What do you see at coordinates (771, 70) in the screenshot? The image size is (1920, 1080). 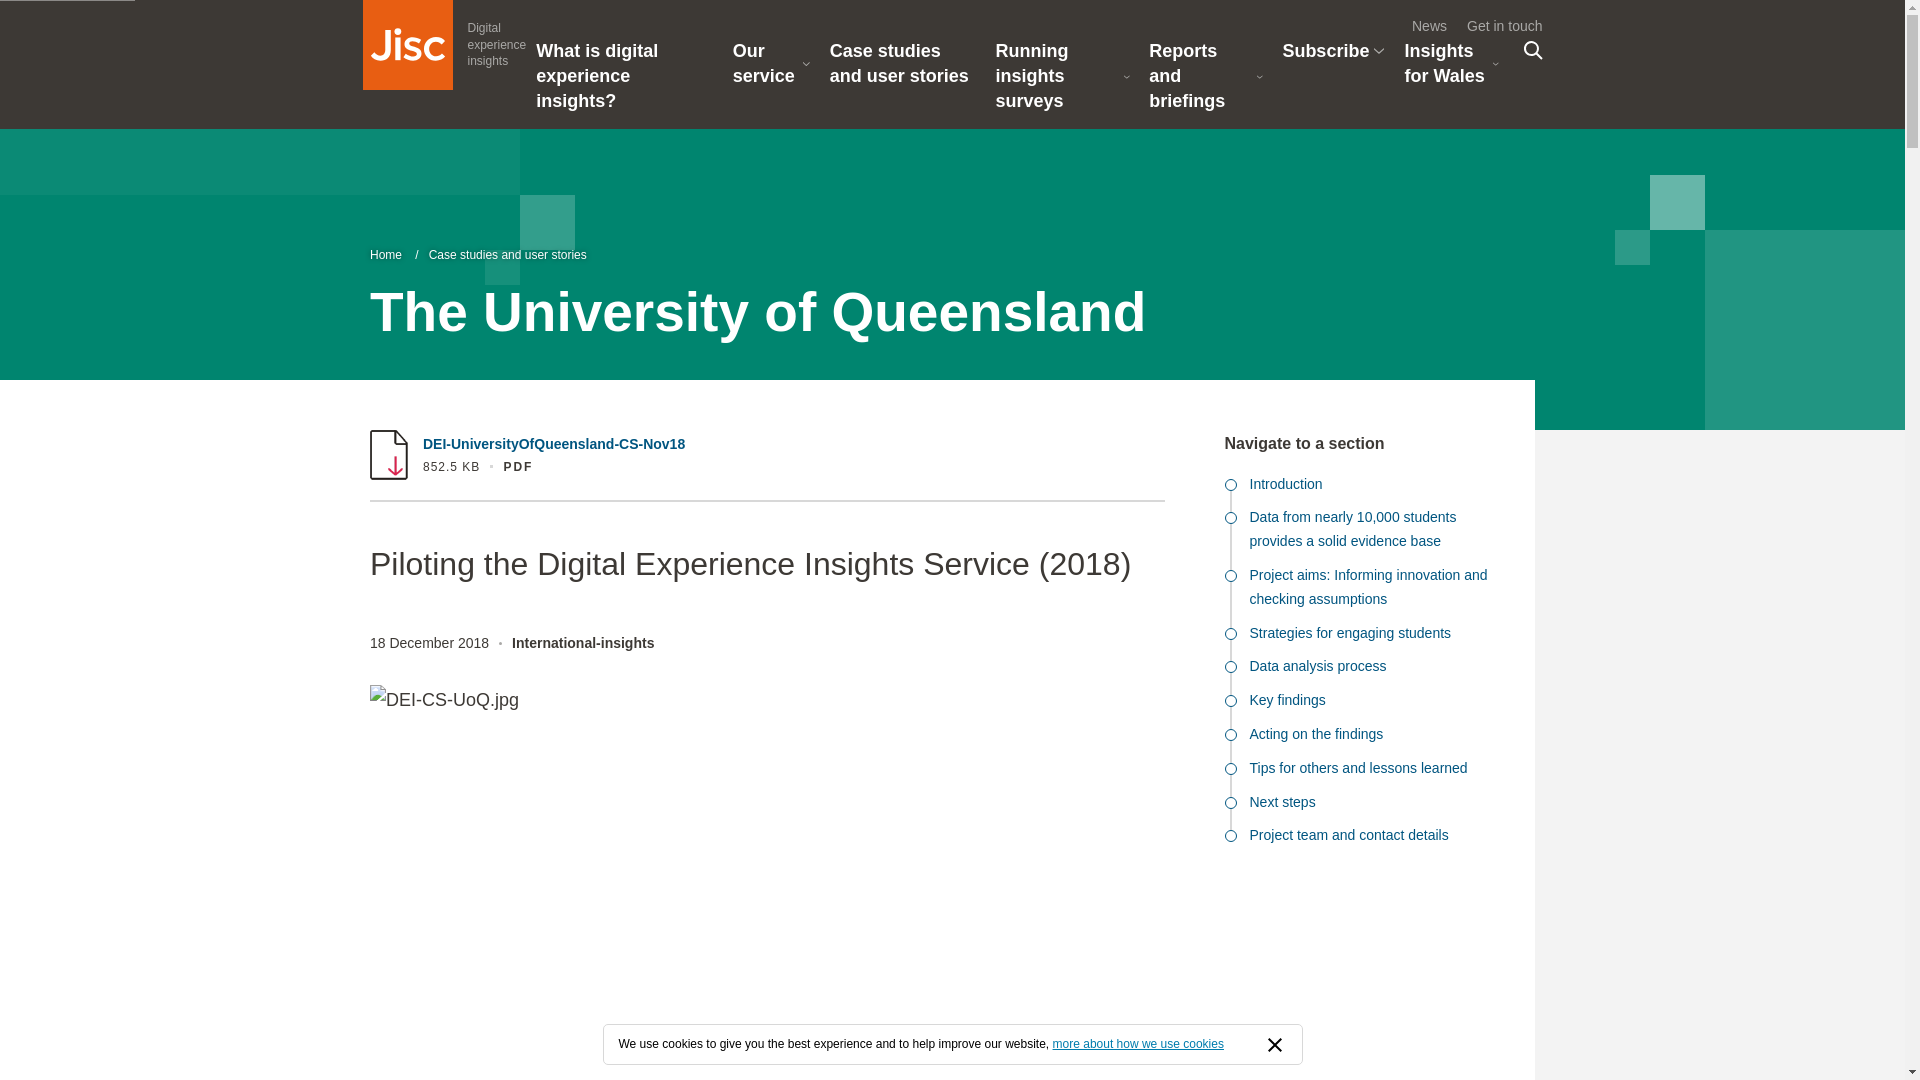 I see `Our service` at bounding box center [771, 70].